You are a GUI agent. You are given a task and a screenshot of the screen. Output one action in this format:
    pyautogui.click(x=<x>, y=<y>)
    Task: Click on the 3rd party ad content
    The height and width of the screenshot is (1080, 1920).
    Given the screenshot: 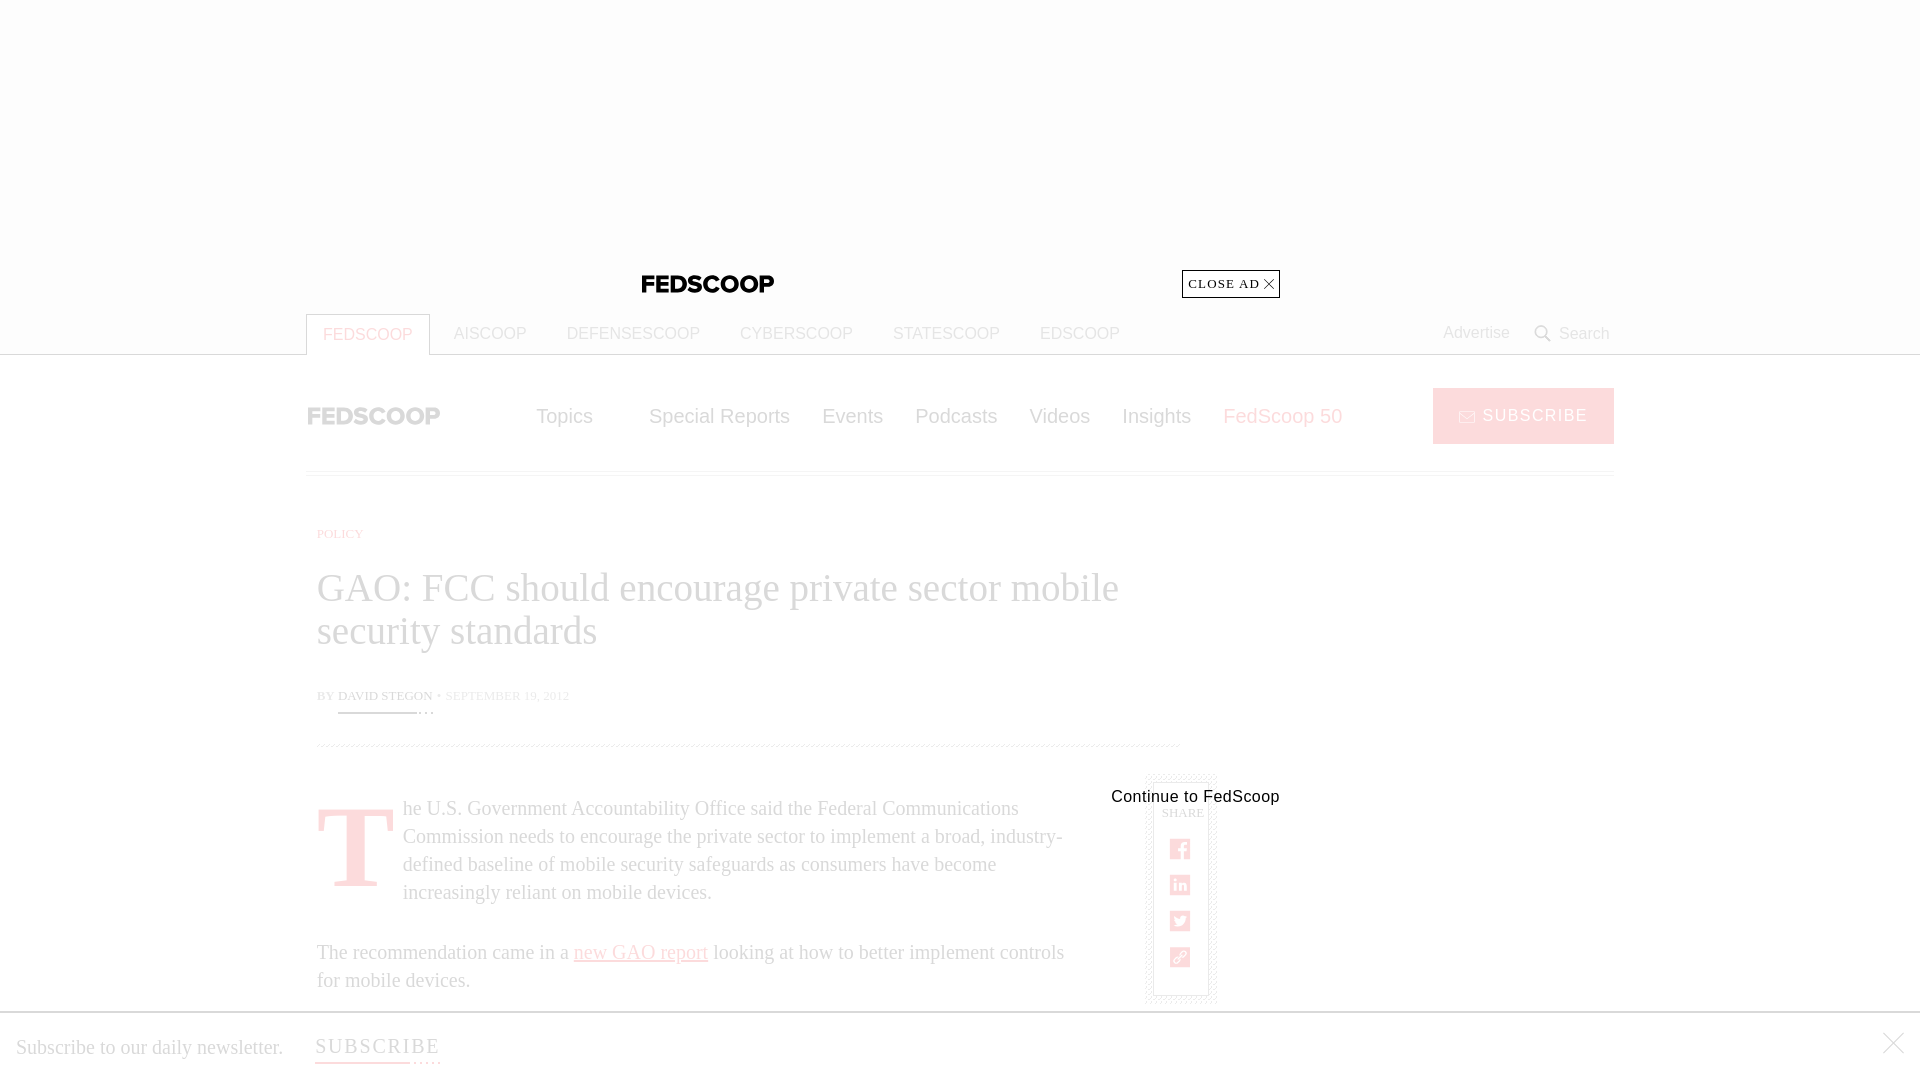 What is the action you would take?
    pyautogui.click(x=1453, y=648)
    